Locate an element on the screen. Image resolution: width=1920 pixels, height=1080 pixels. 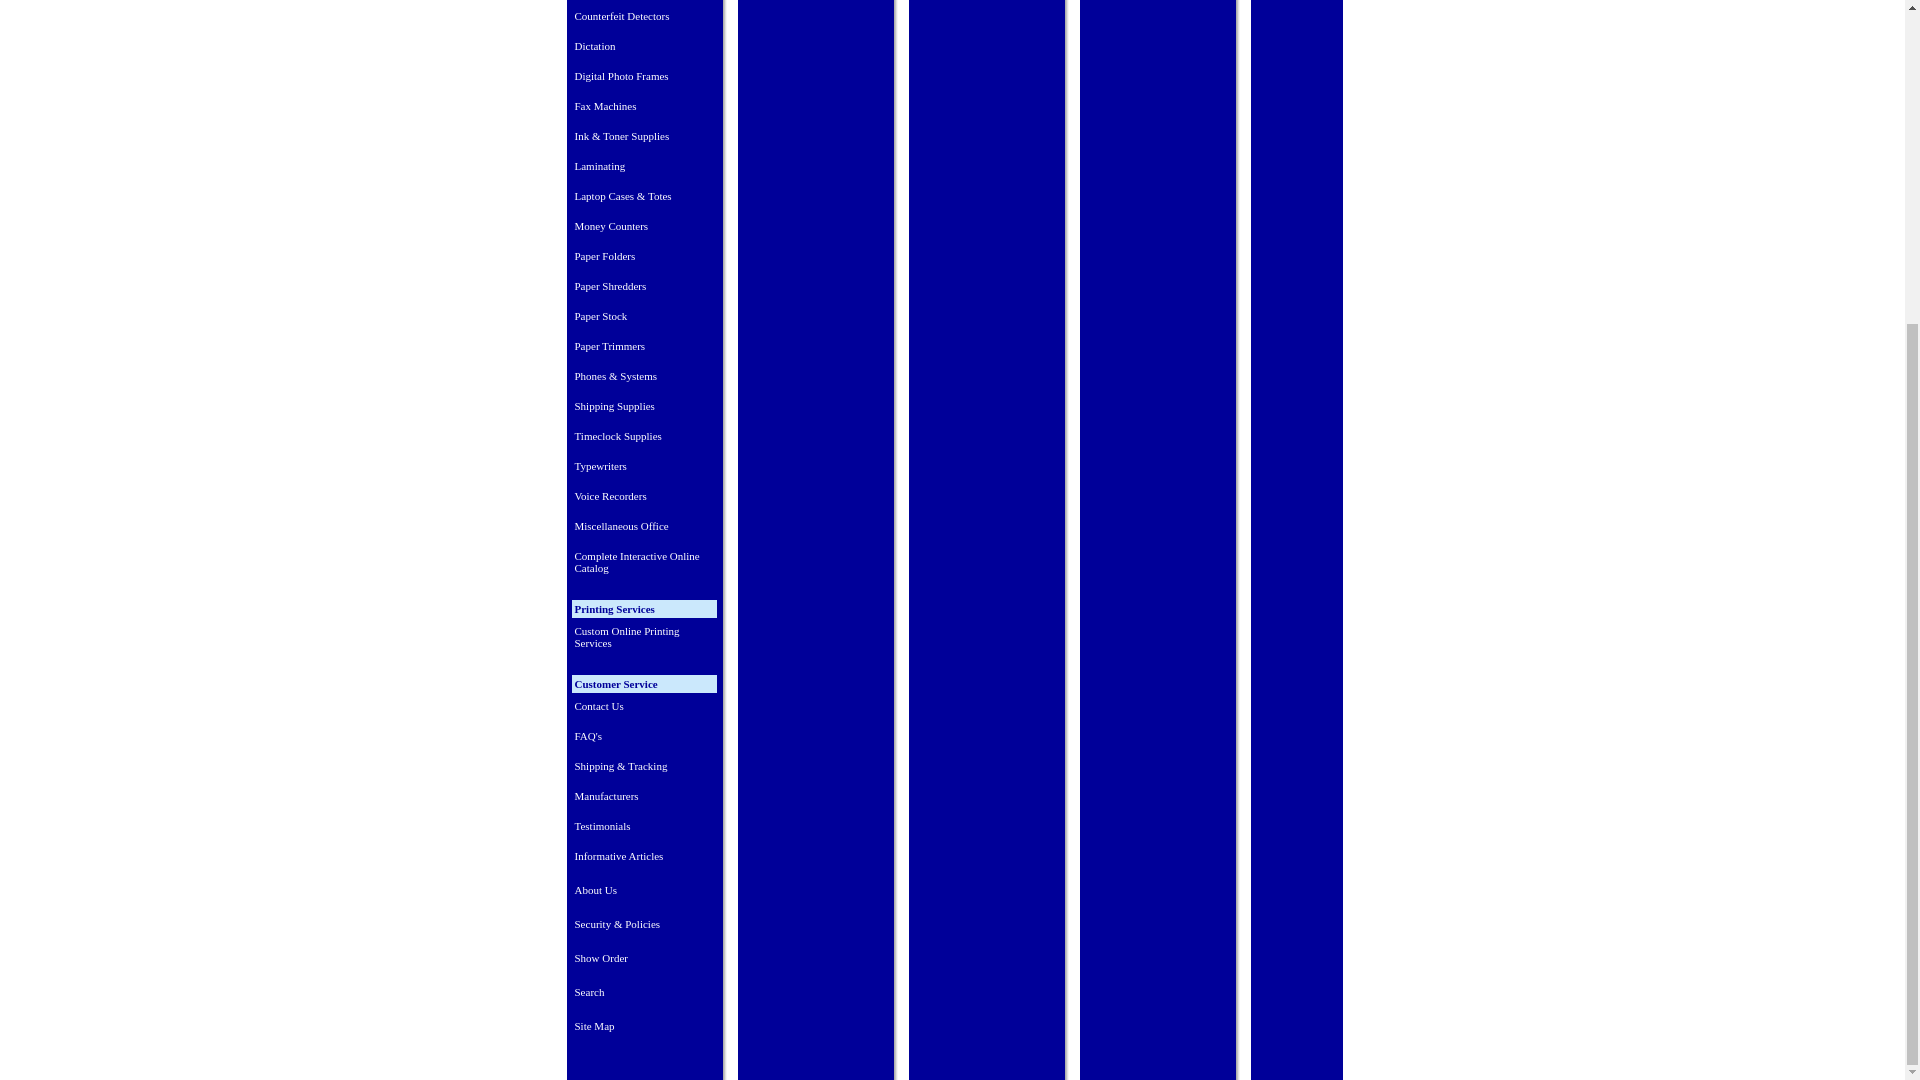
Paper Shredders is located at coordinates (643, 286).